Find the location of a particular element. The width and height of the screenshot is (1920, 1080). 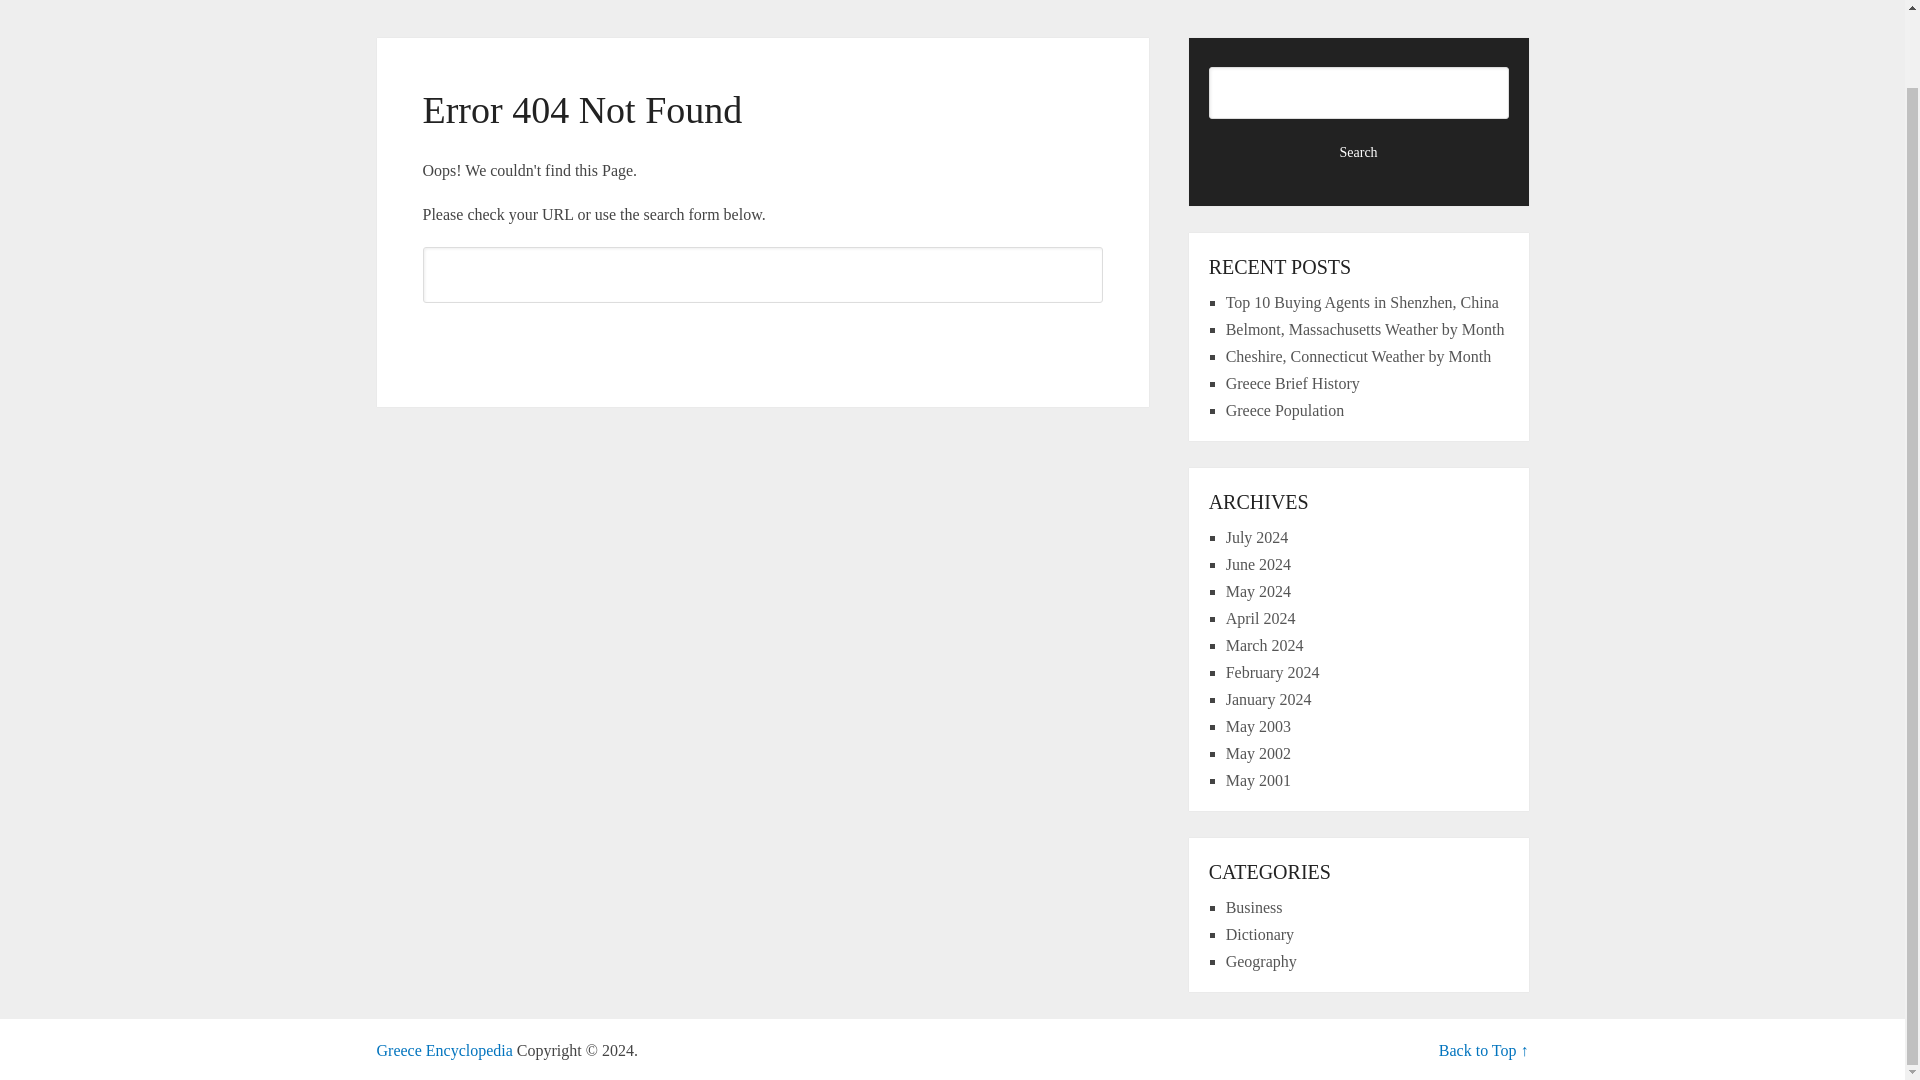

Search is located at coordinates (762, 336).